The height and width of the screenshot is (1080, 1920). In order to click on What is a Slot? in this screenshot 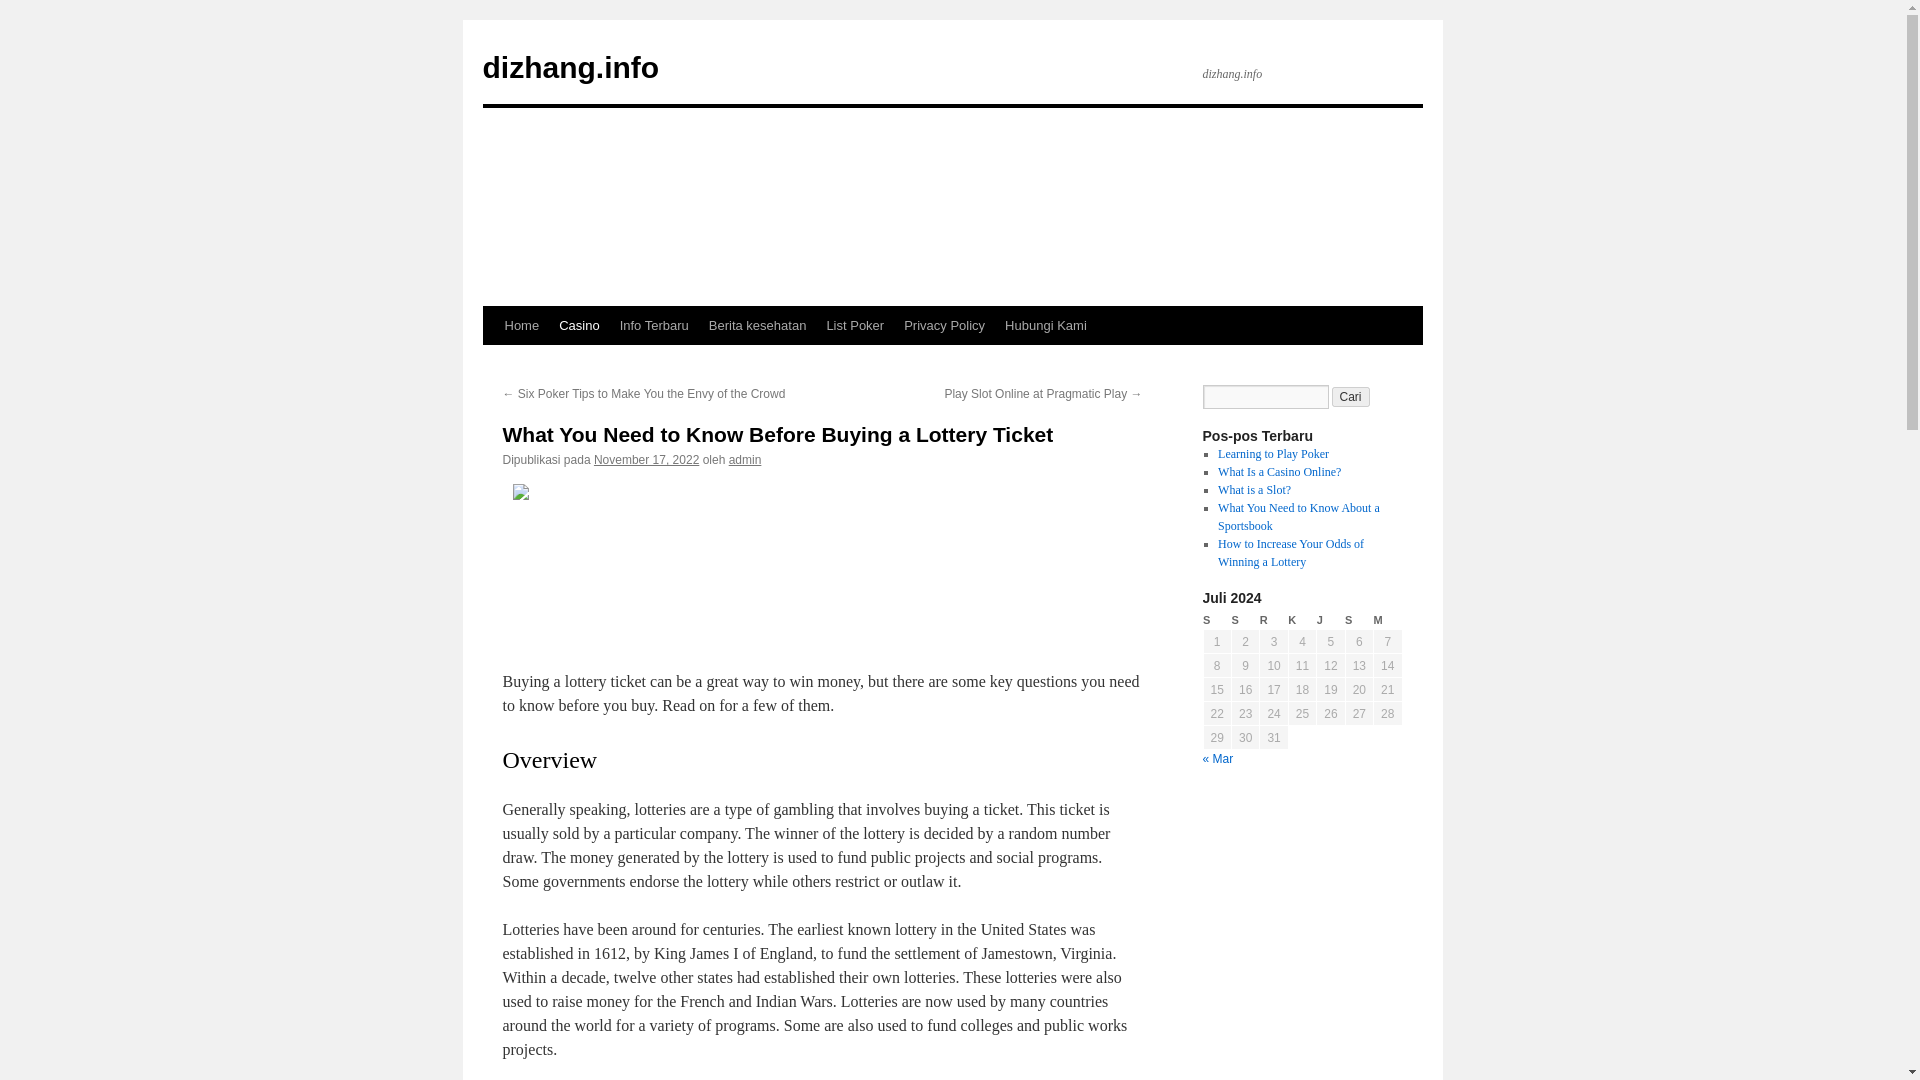, I will do `click(1254, 489)`.